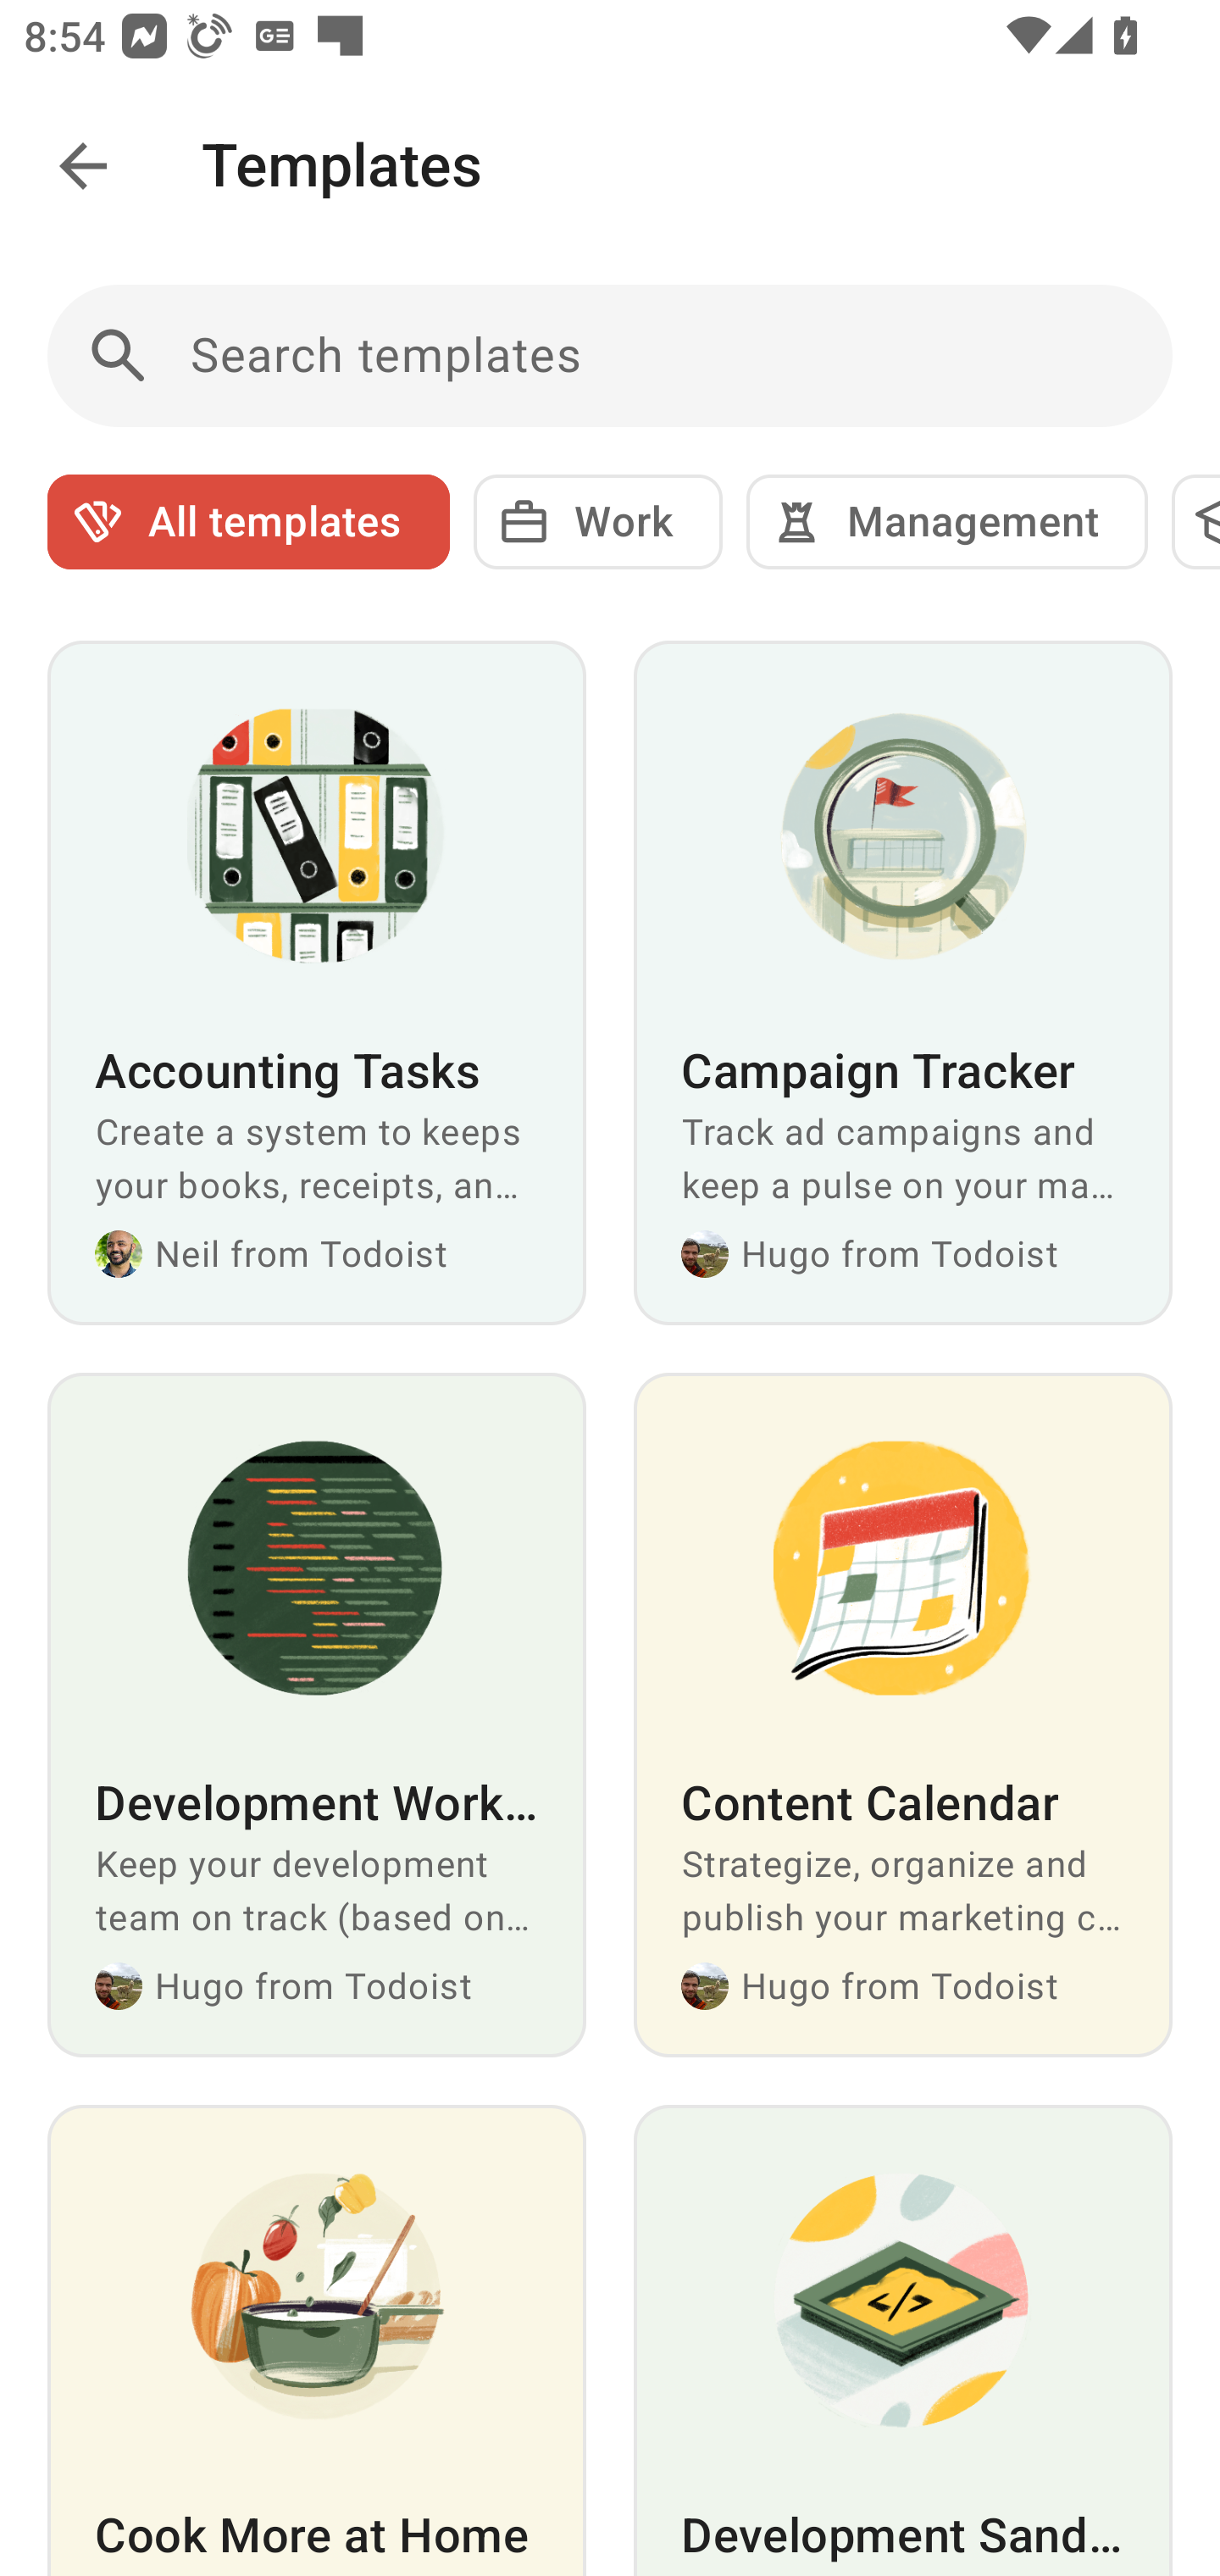 The height and width of the screenshot is (2576, 1220). What do you see at coordinates (317, 2340) in the screenshot?
I see `Cook More at Home` at bounding box center [317, 2340].